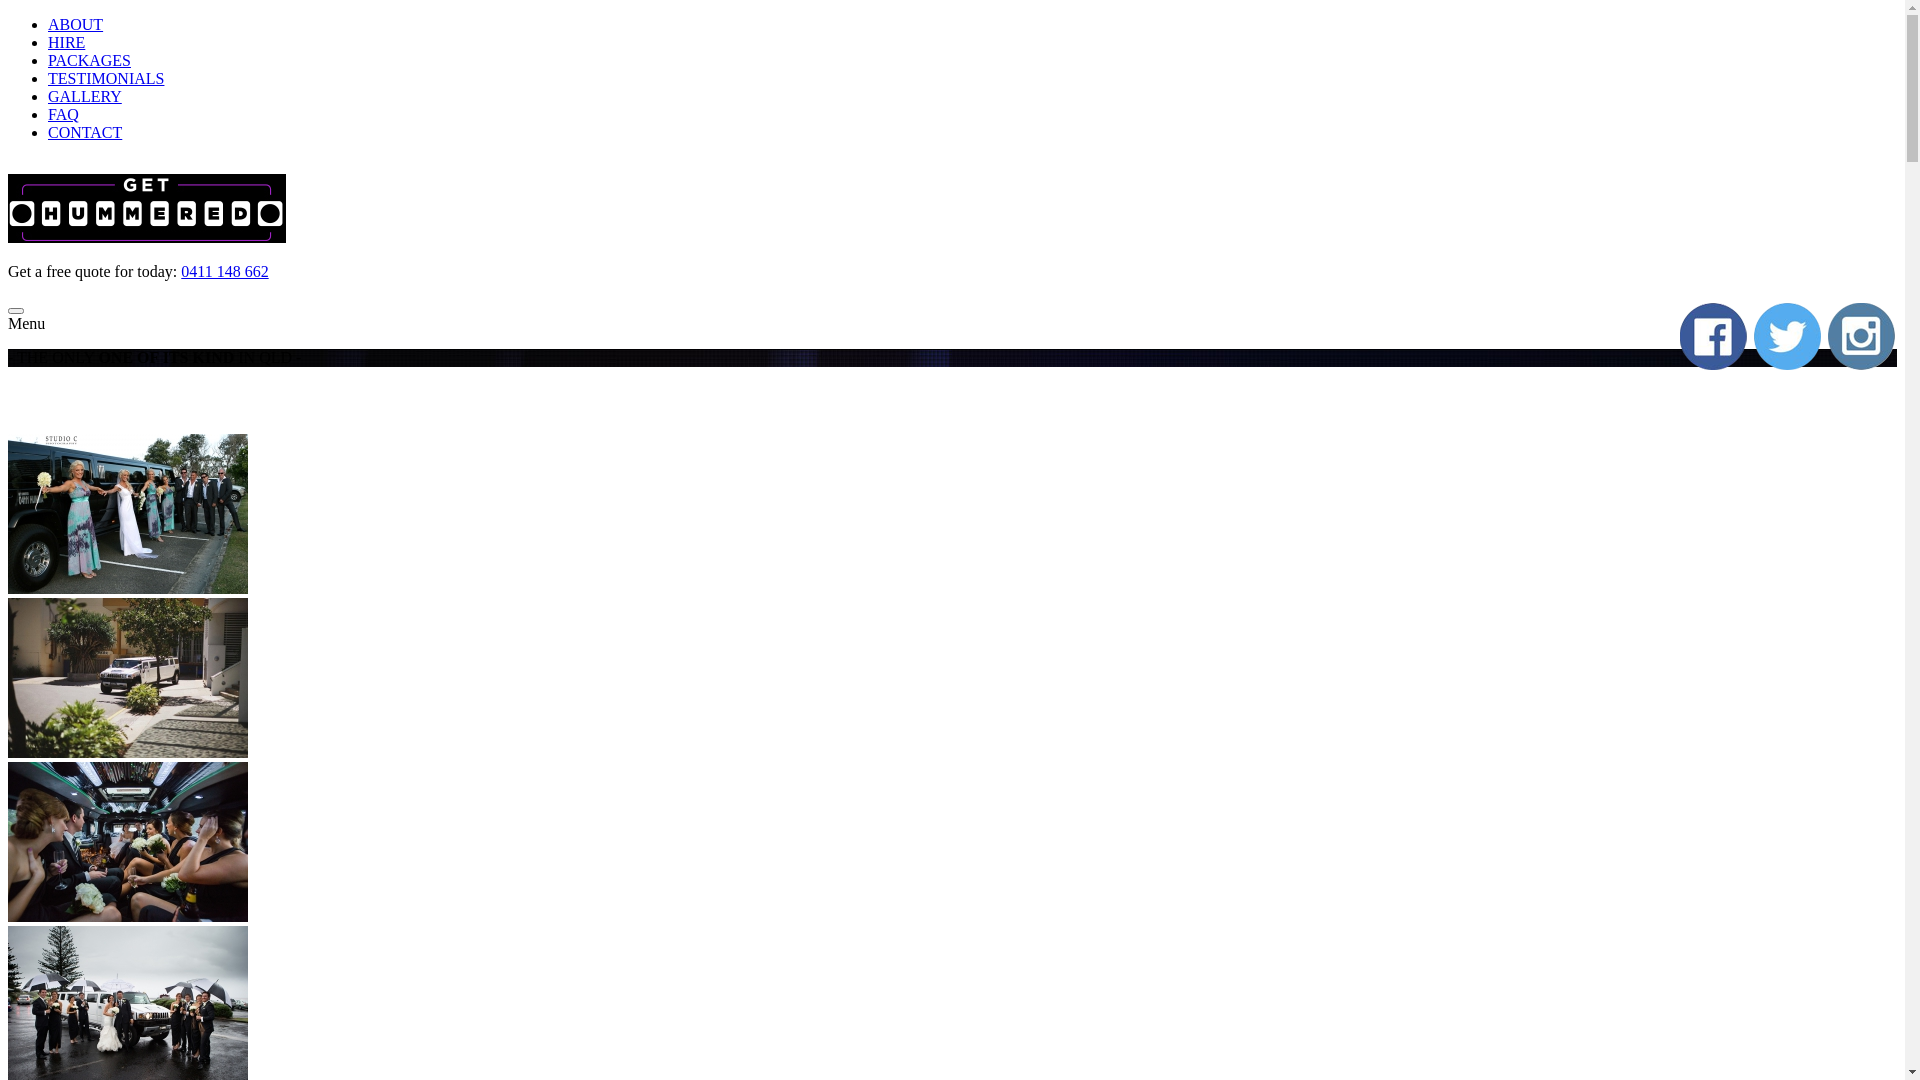  I want to click on HIRE, so click(66, 42).